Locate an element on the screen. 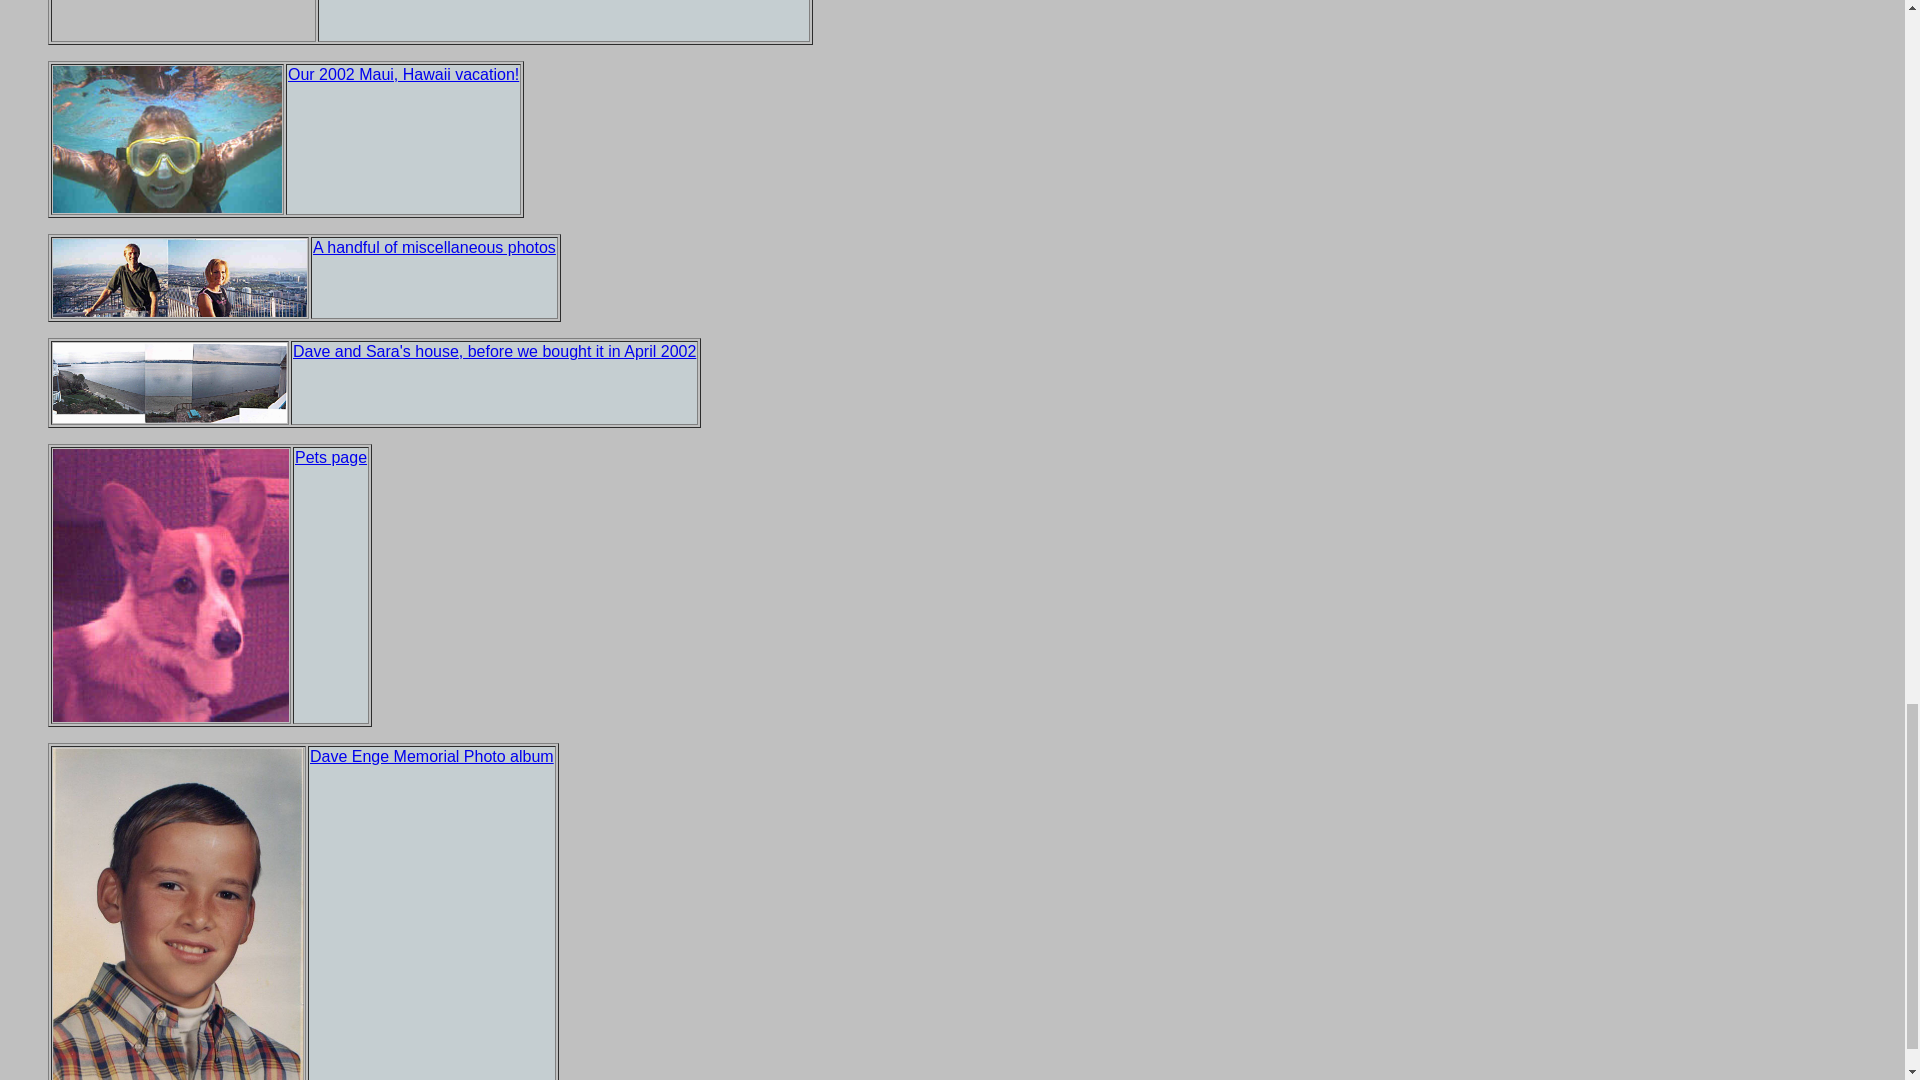 This screenshot has height=1080, width=1920. Our 2002 Maui, Hawaii vacation! is located at coordinates (403, 74).